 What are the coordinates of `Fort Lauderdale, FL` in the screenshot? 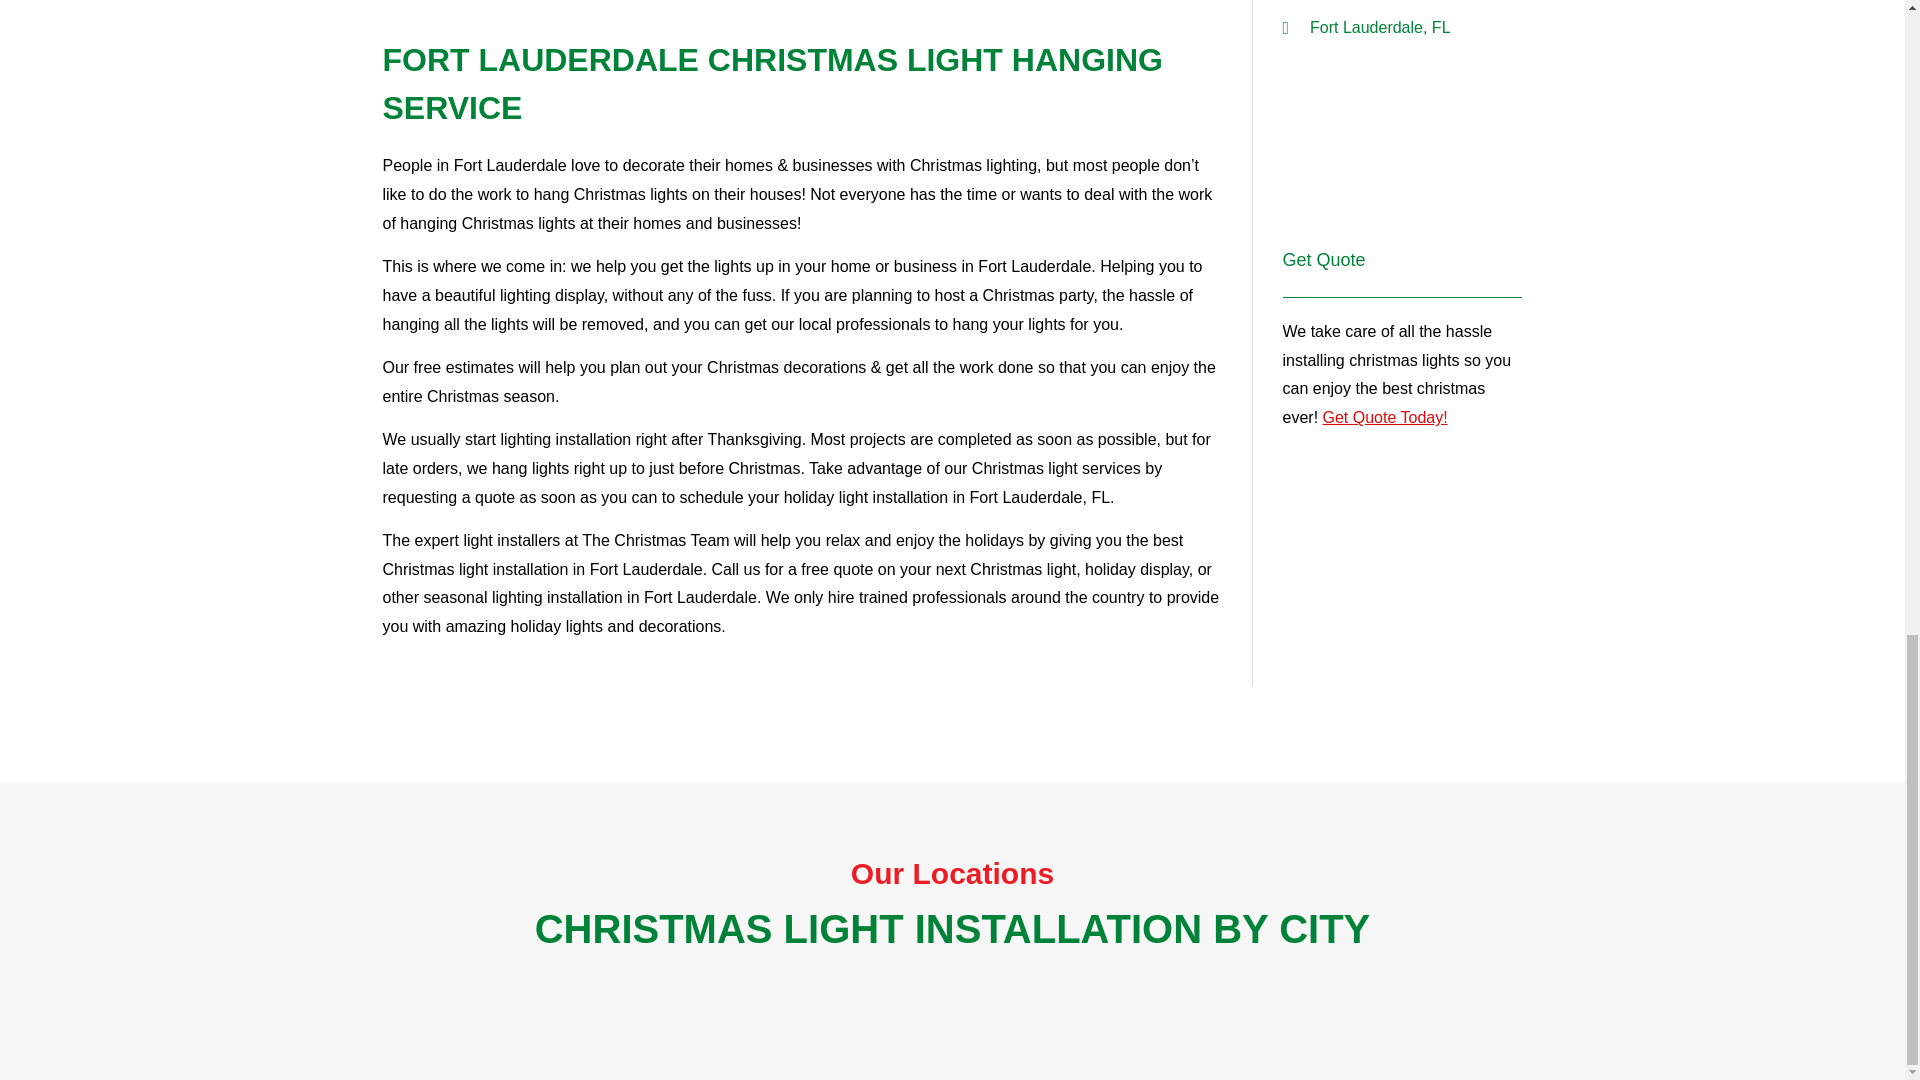 It's located at (1402, 148).